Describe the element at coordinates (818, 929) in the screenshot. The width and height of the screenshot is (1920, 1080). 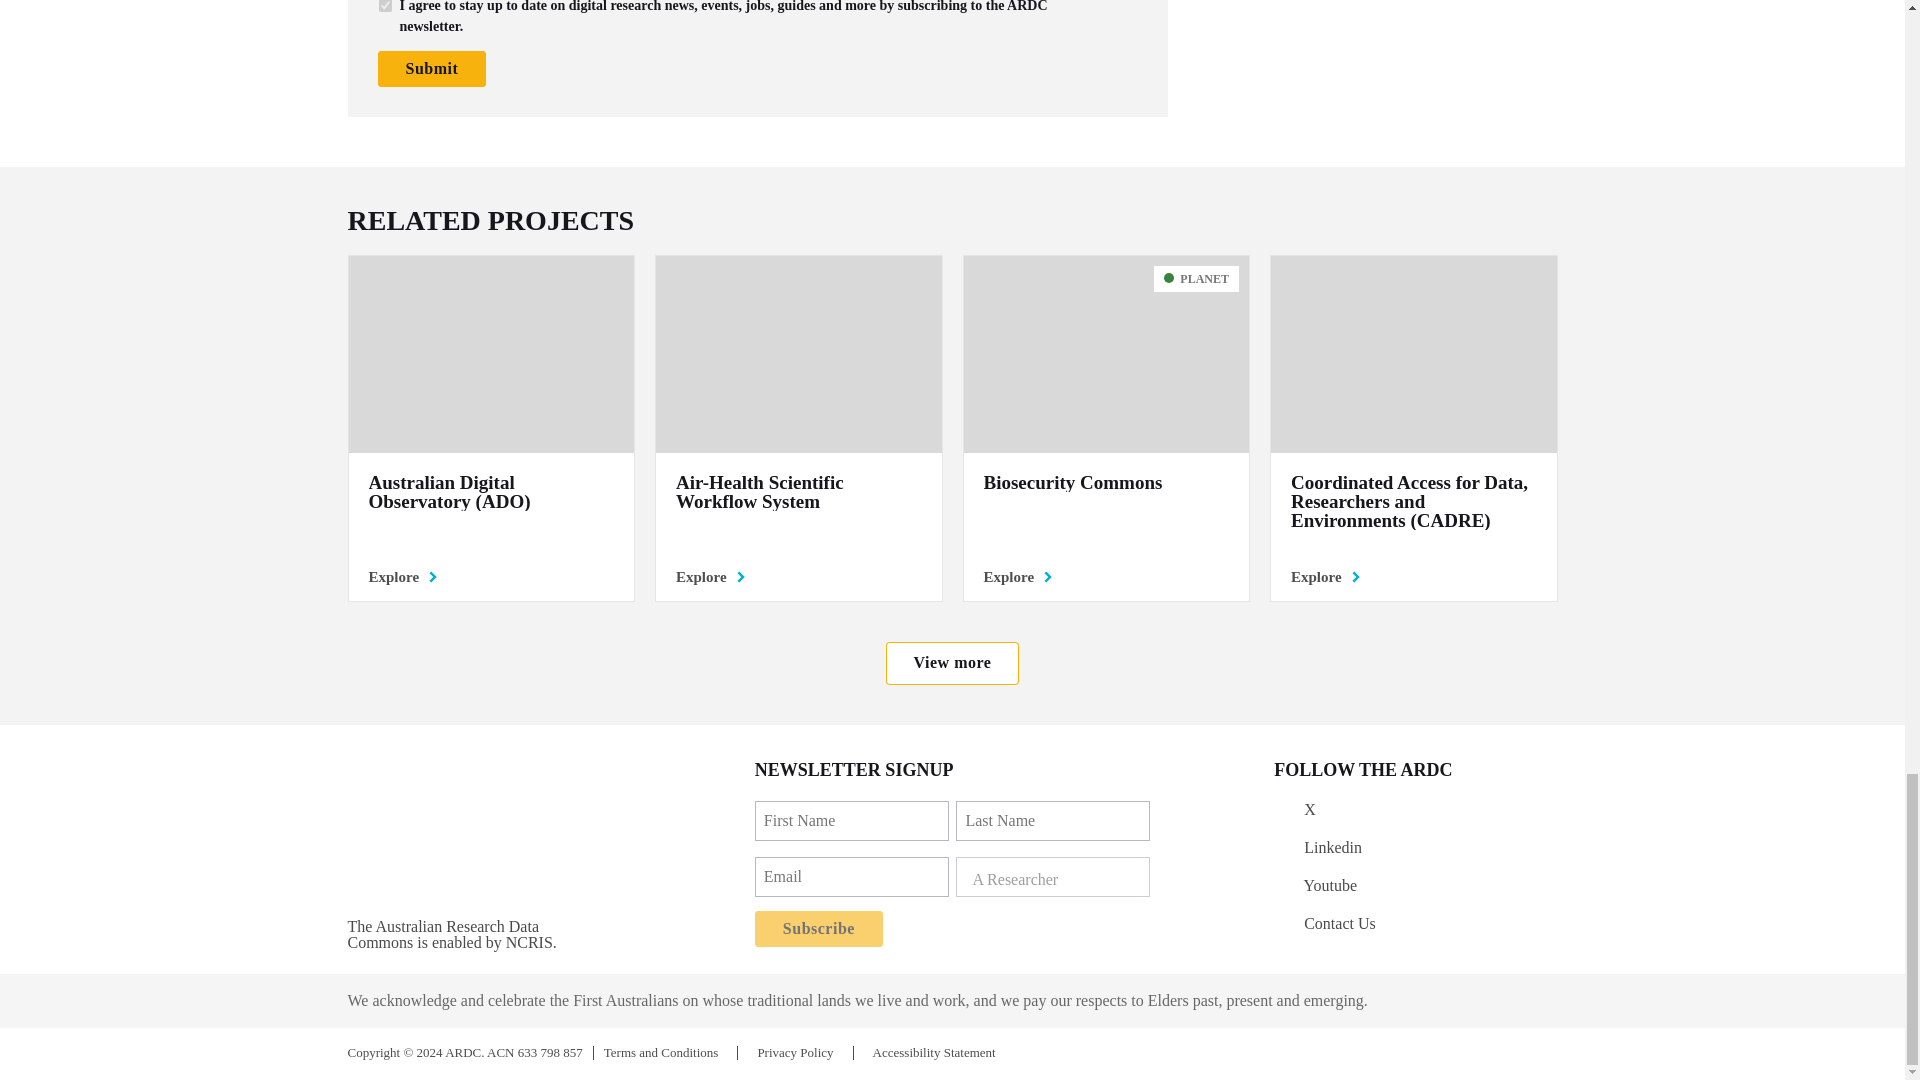
I see `Subscribe` at that location.